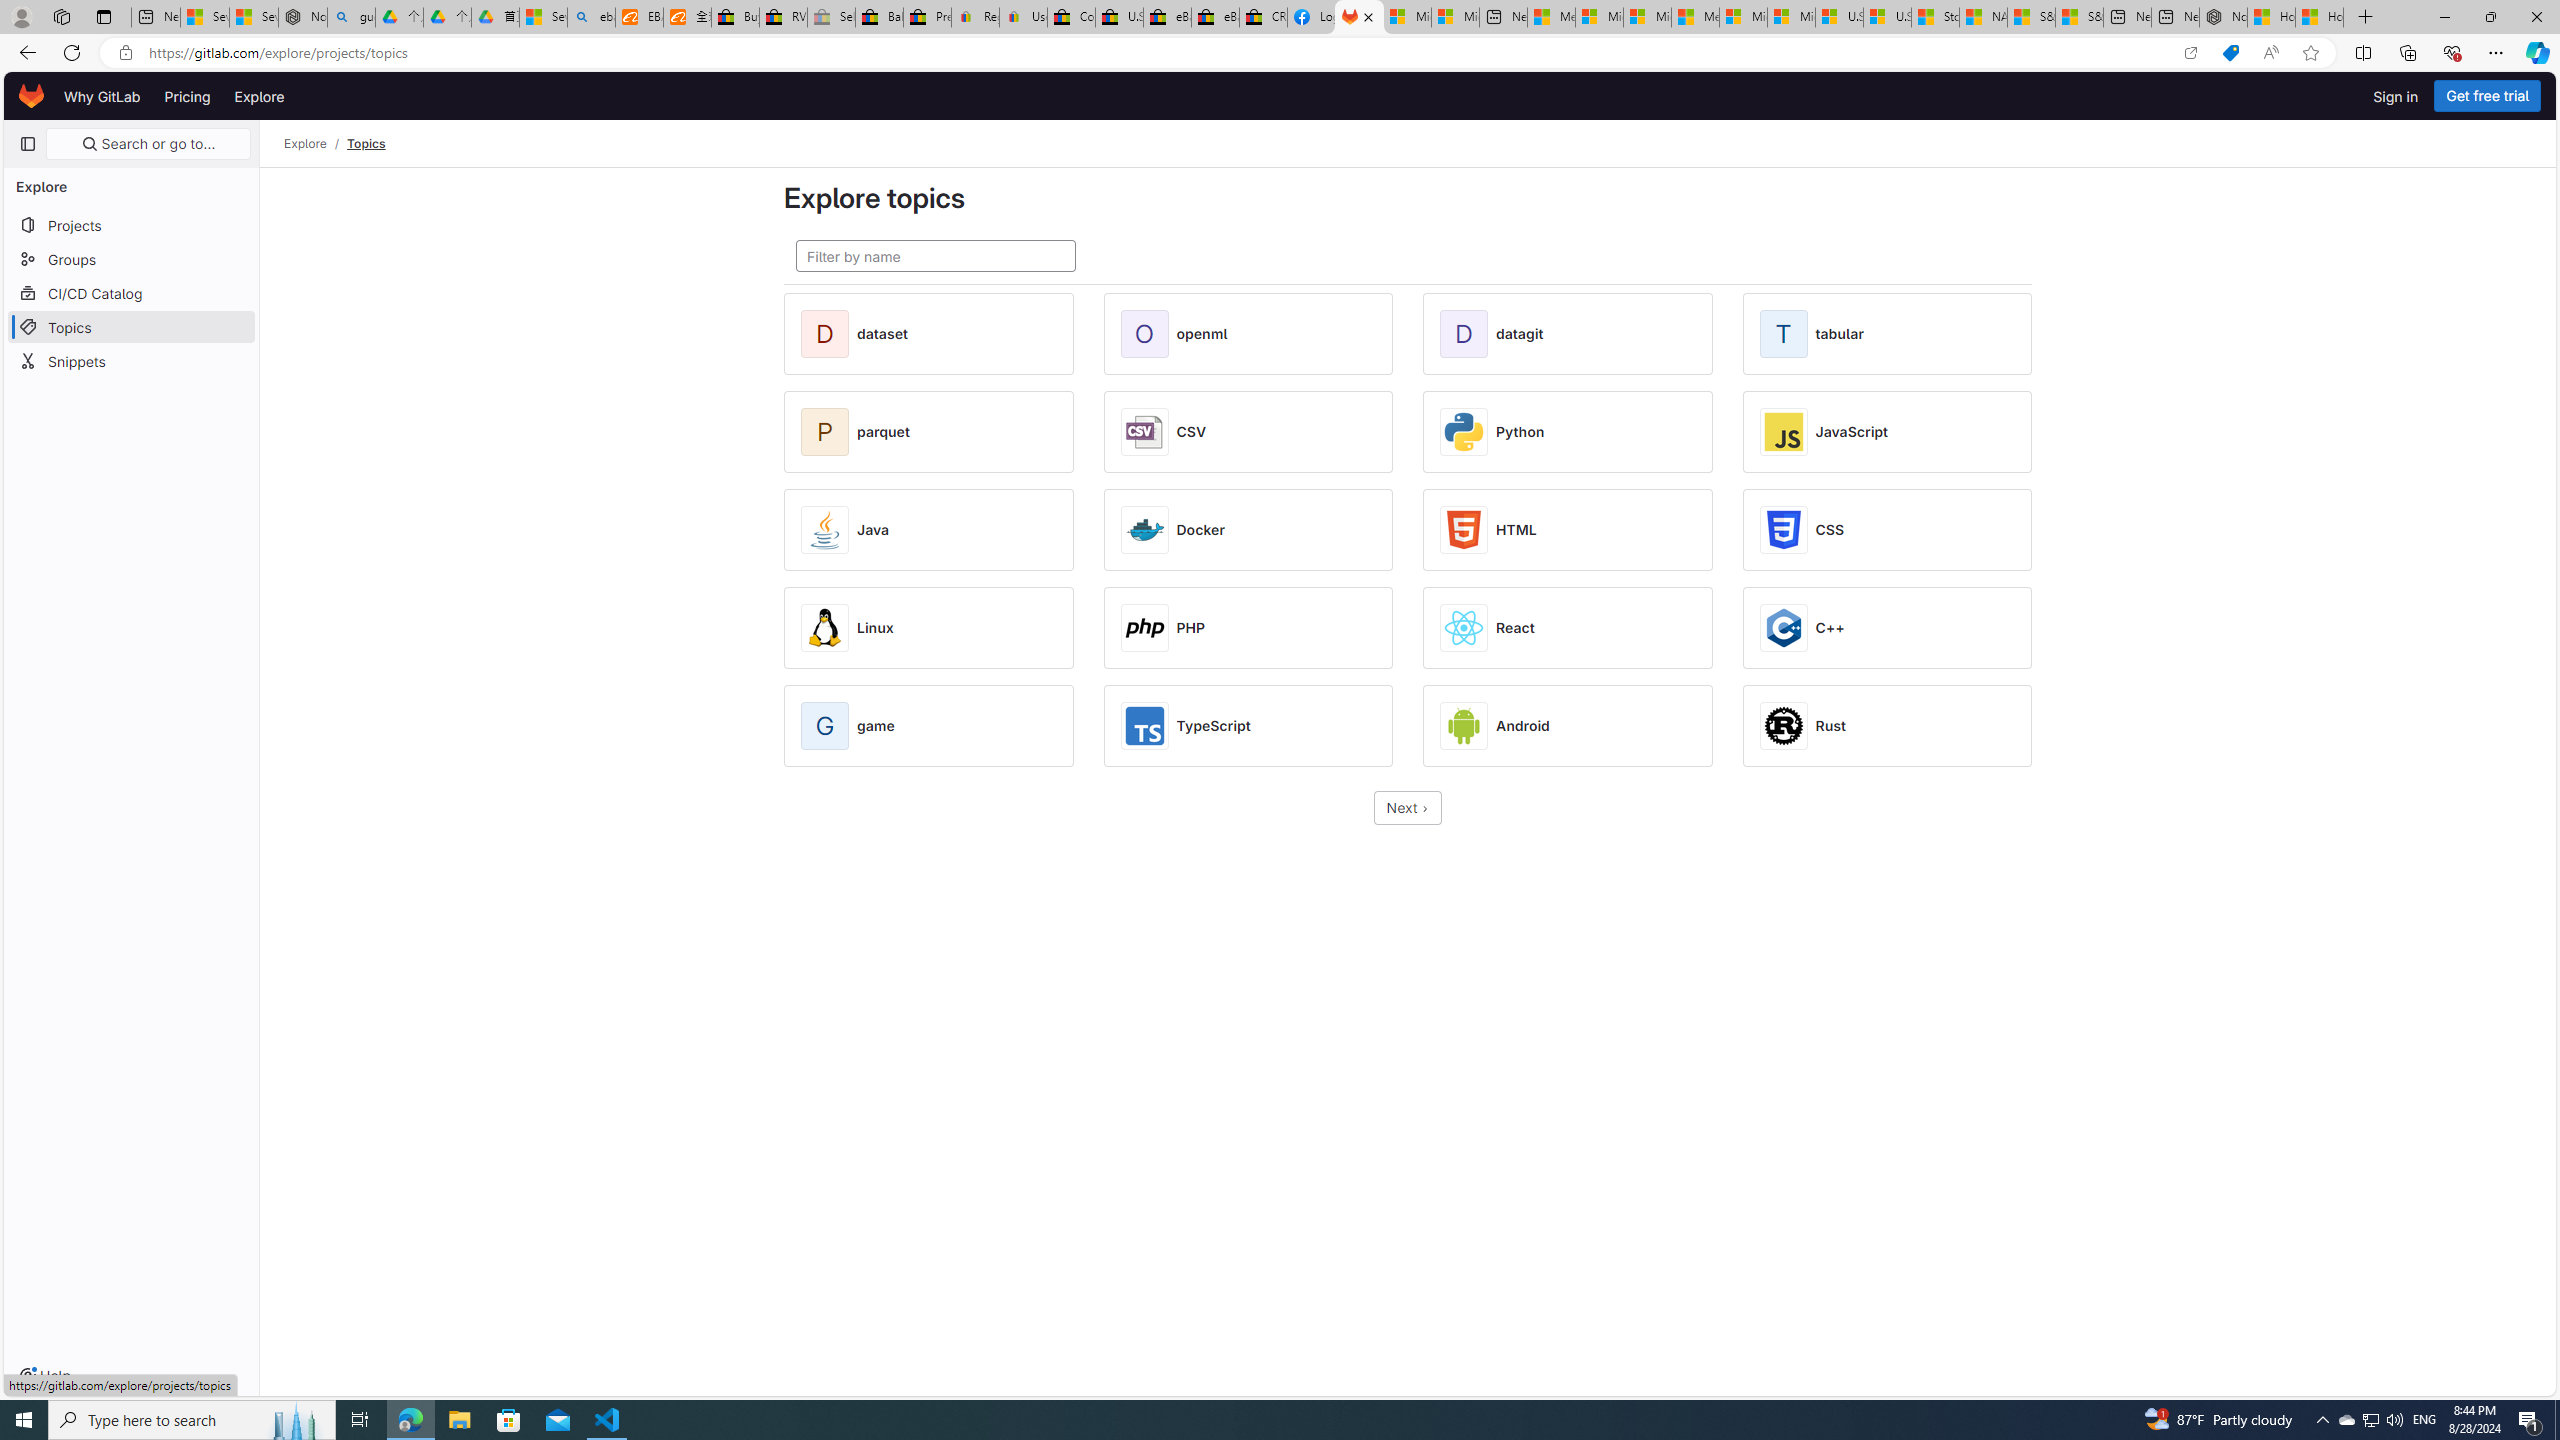 This screenshot has width=2560, height=1440. Describe the element at coordinates (1213, 726) in the screenshot. I see `TypeScript` at that location.